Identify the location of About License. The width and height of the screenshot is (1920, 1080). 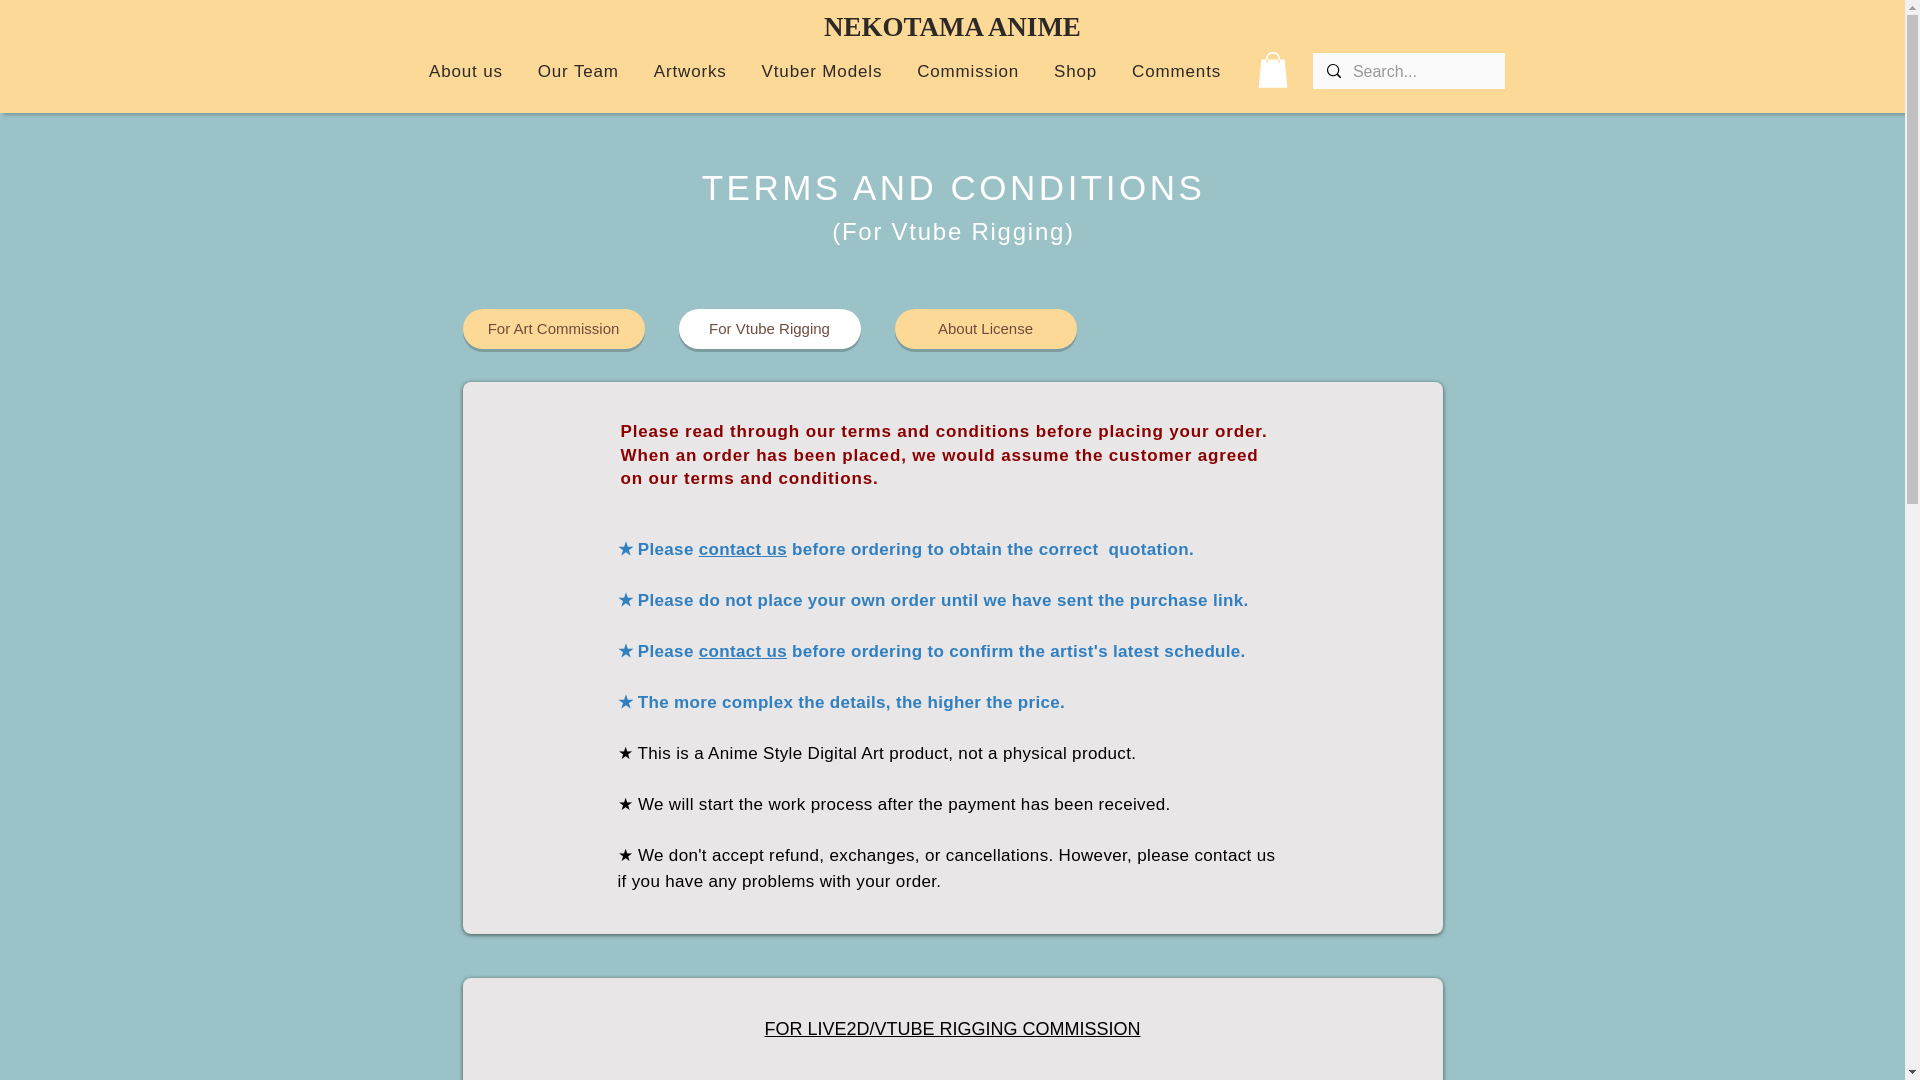
(984, 328).